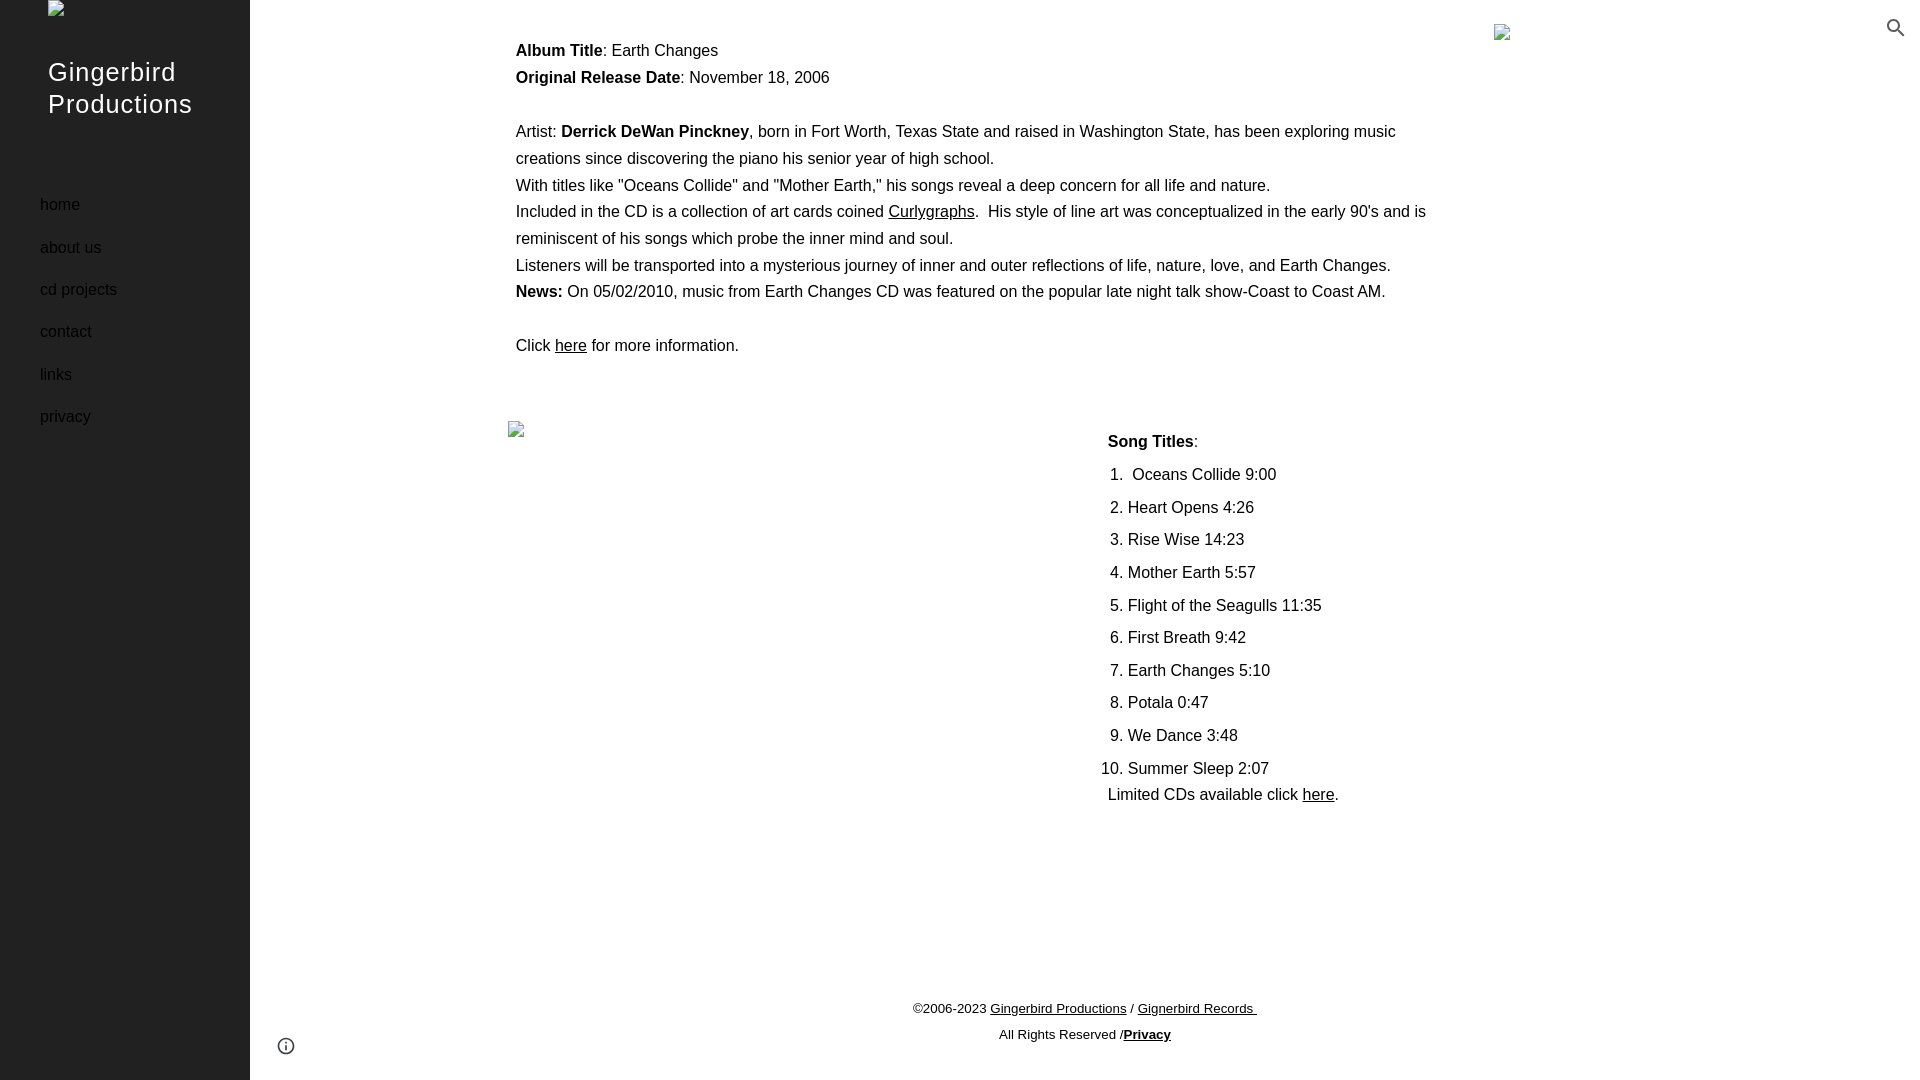 The width and height of the screenshot is (1920, 1080). I want to click on Gingerbird Productions, so click(124, 114).